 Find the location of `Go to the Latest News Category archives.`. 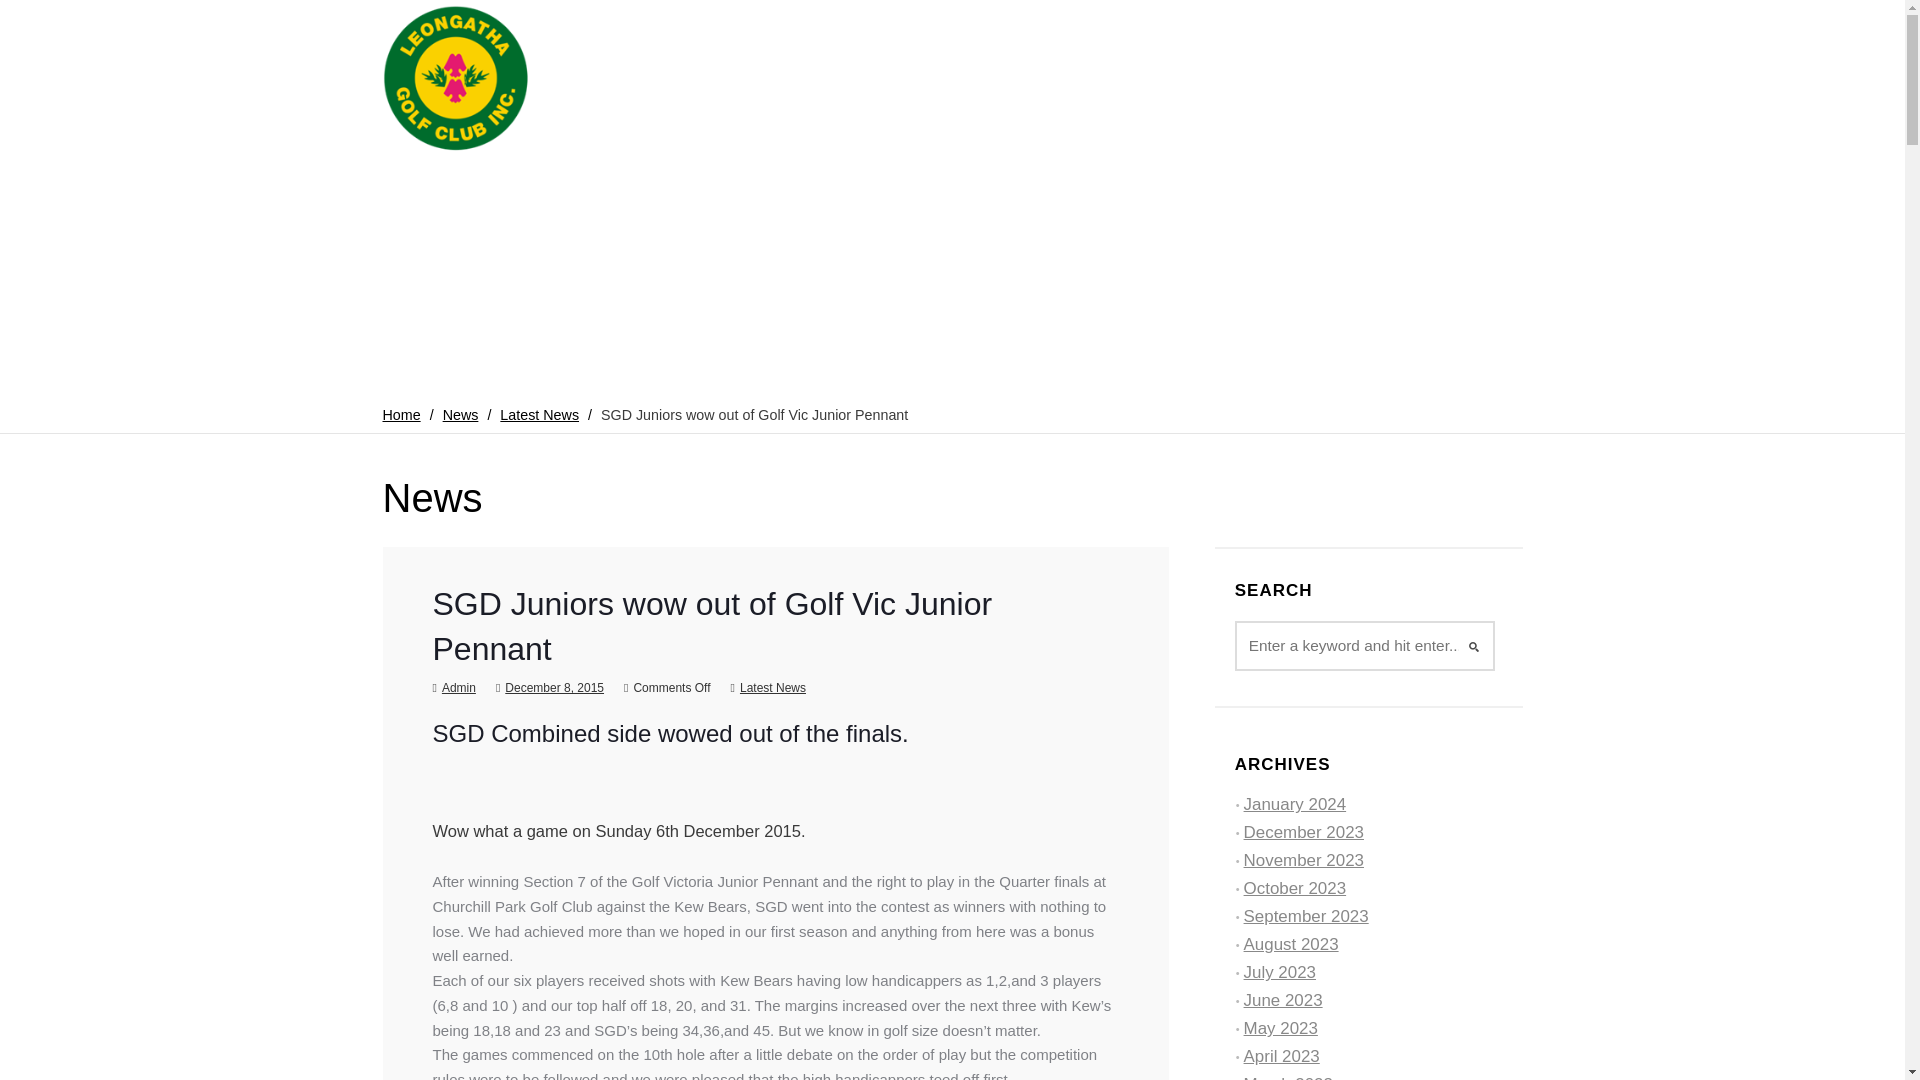

Go to the Latest News Category archives. is located at coordinates (539, 415).